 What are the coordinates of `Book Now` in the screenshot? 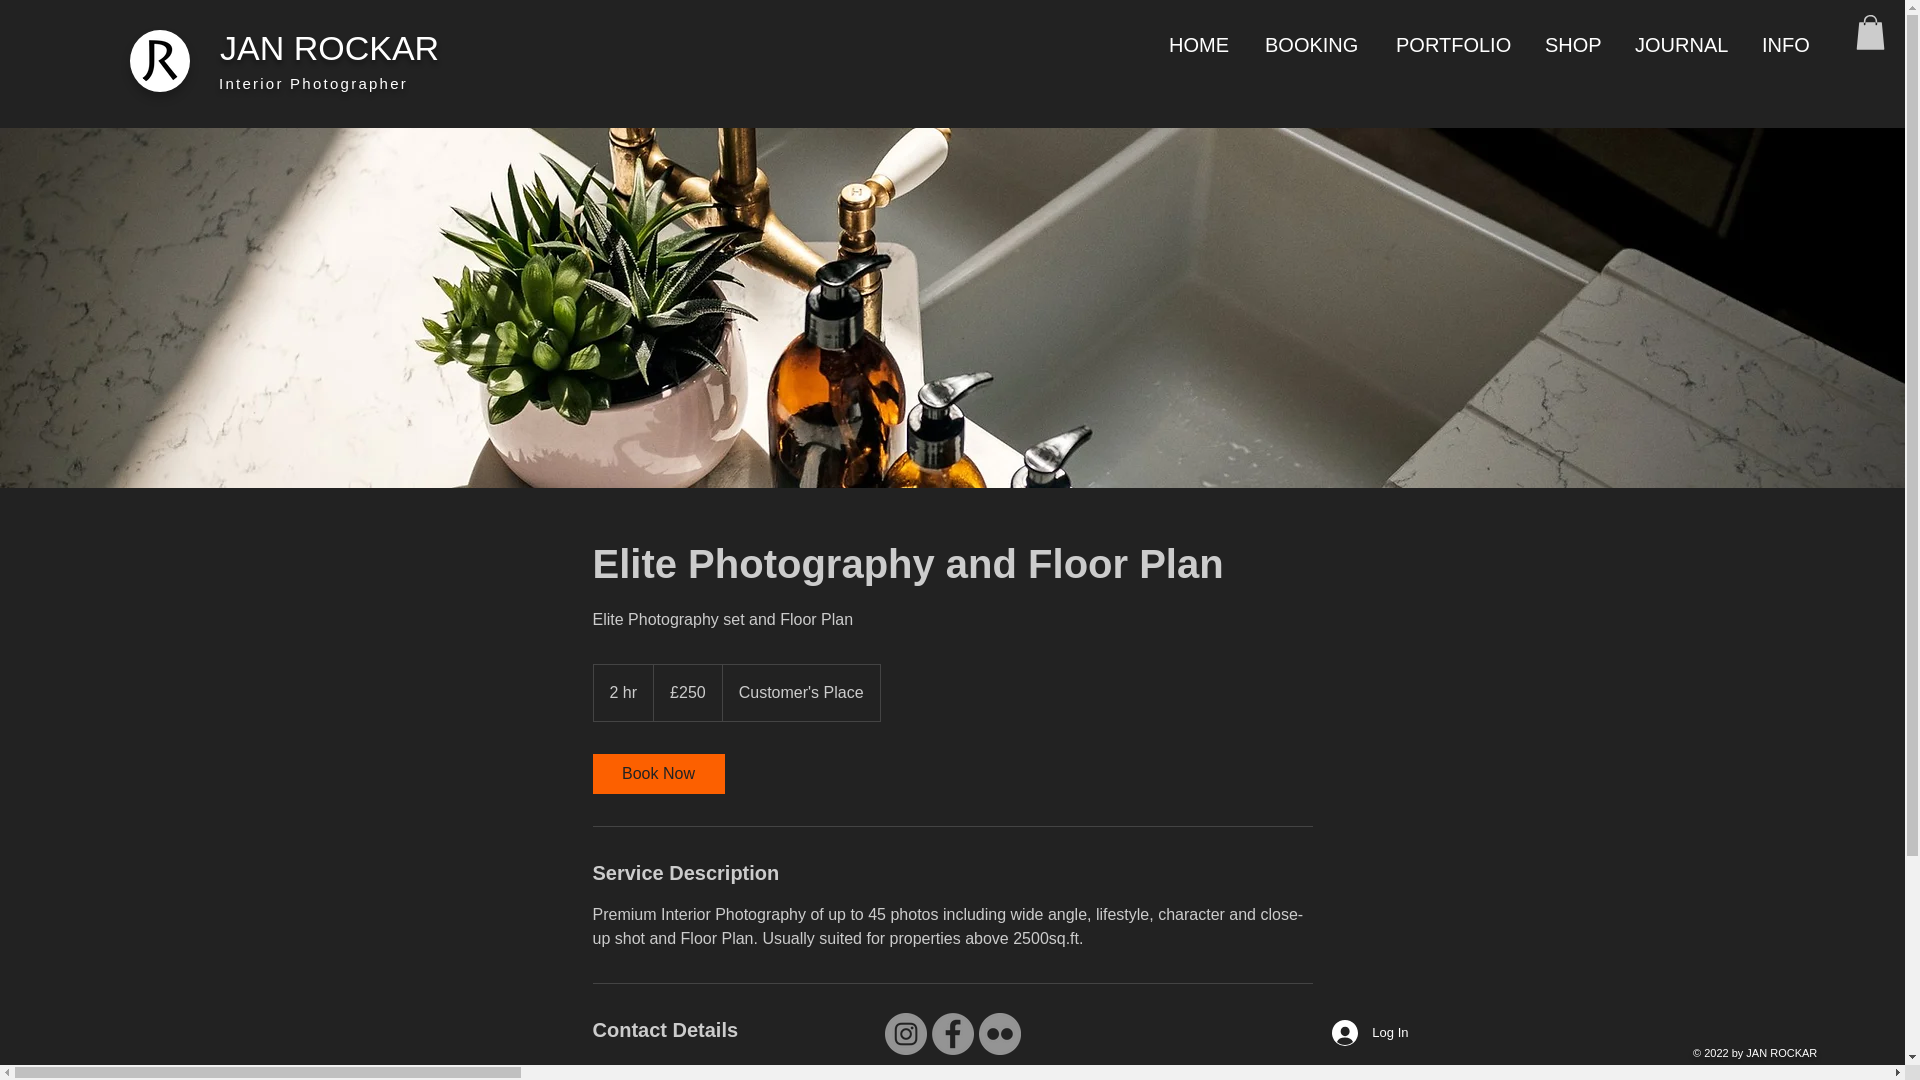 It's located at (657, 773).